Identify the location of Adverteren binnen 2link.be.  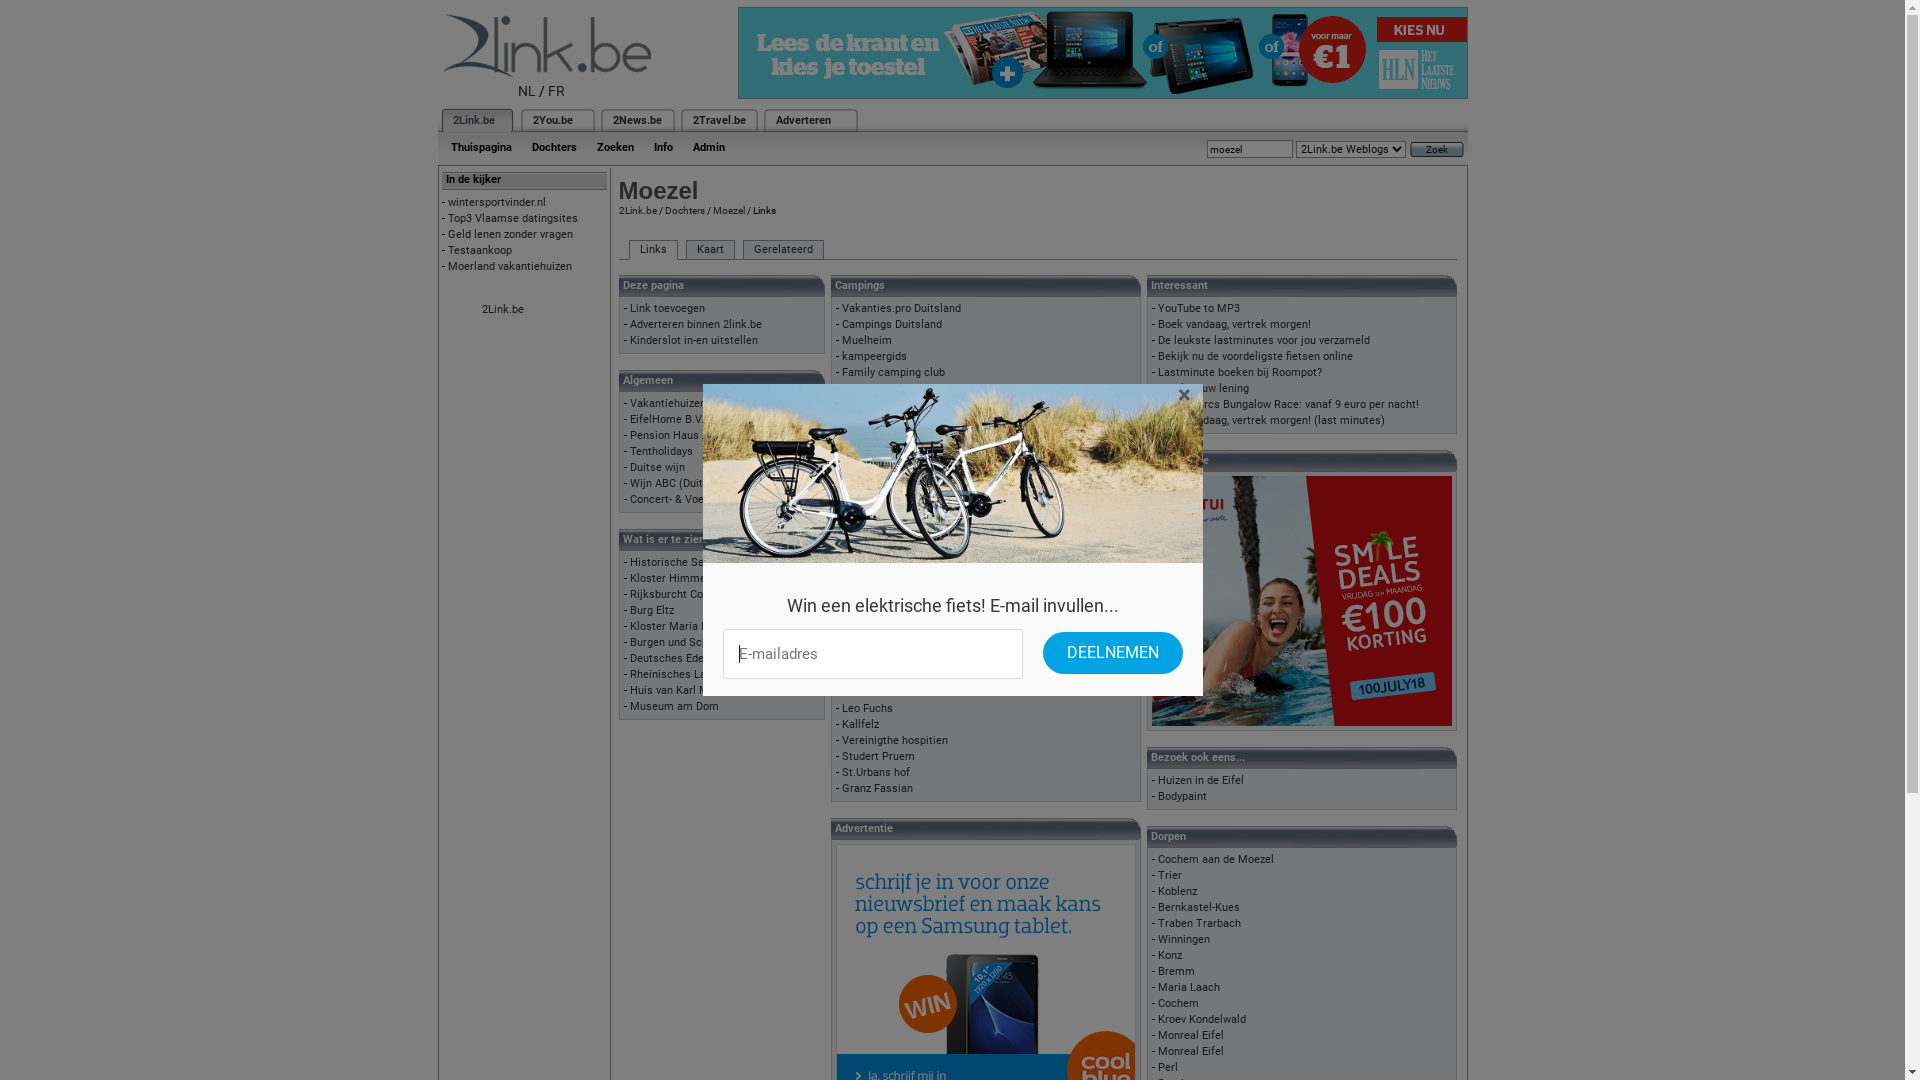
(696, 324).